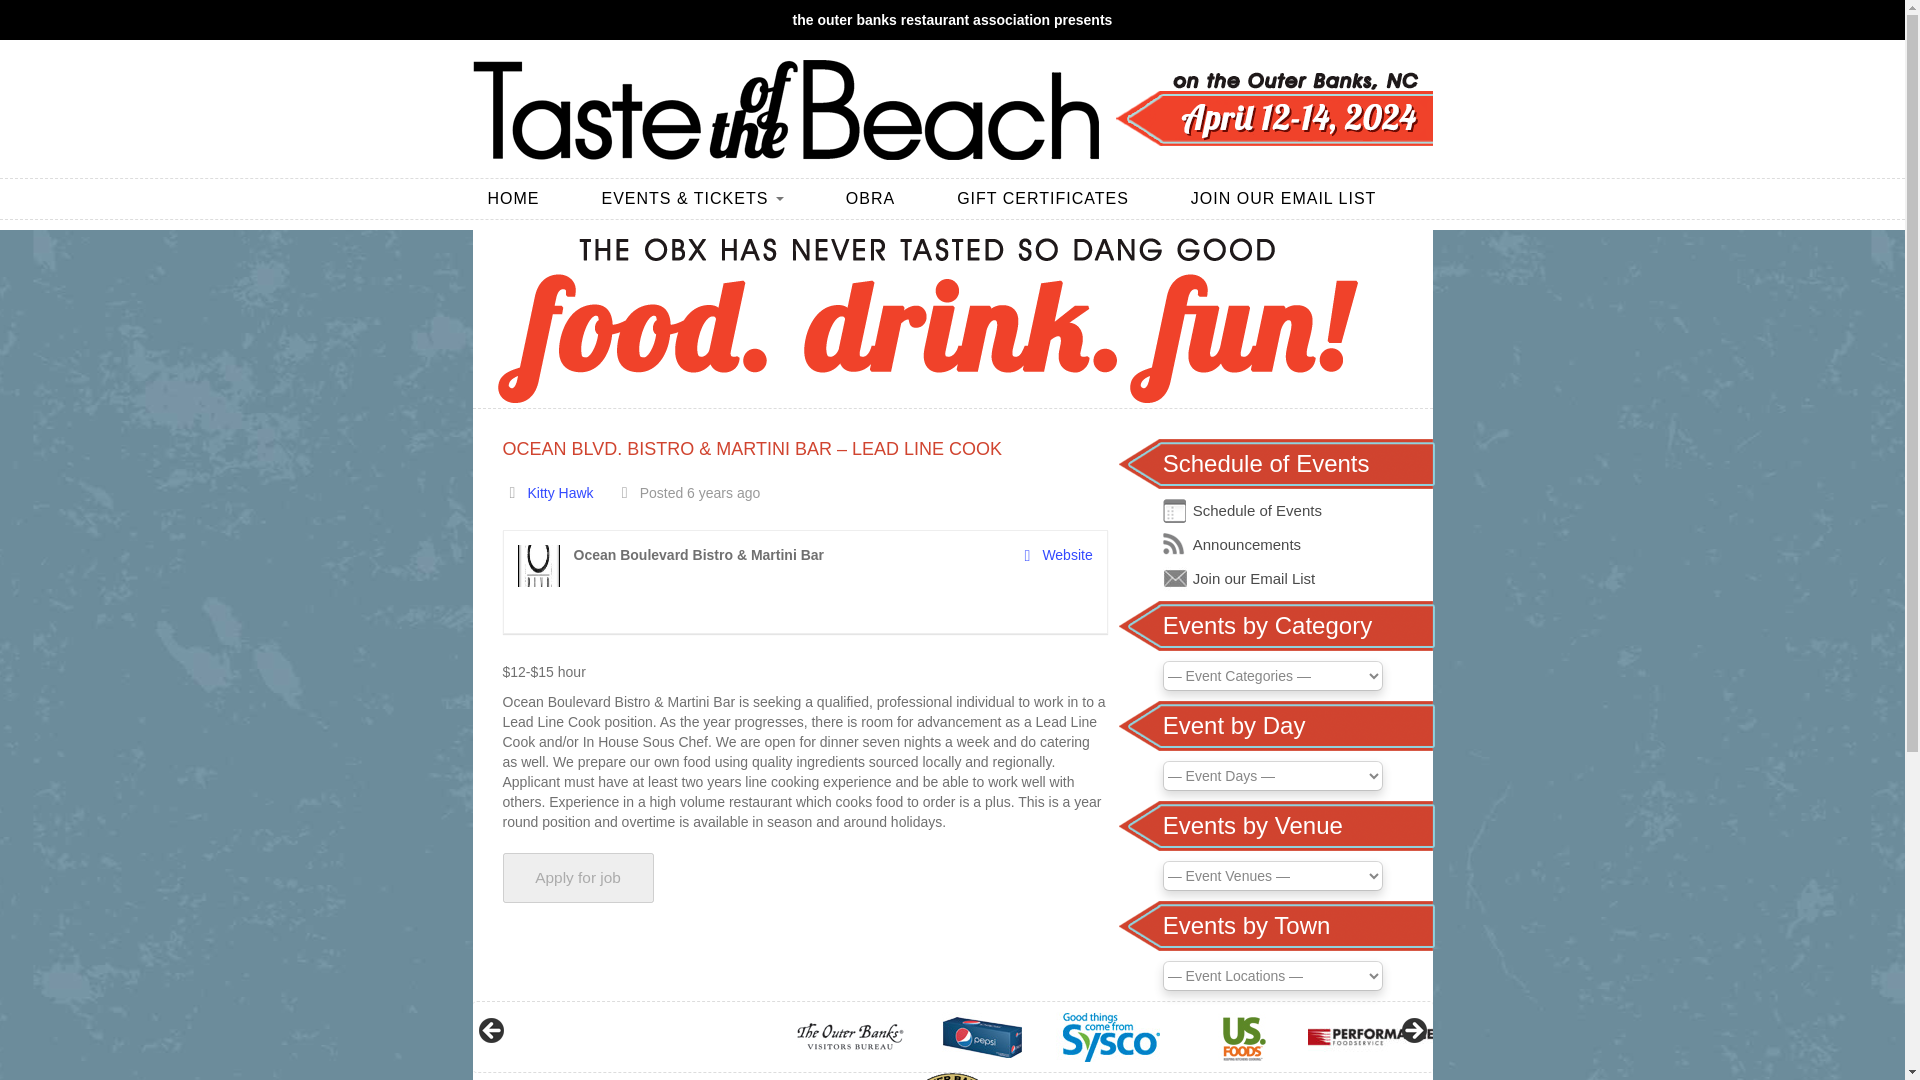  I want to click on Skip to secondary content, so click(80, 188).